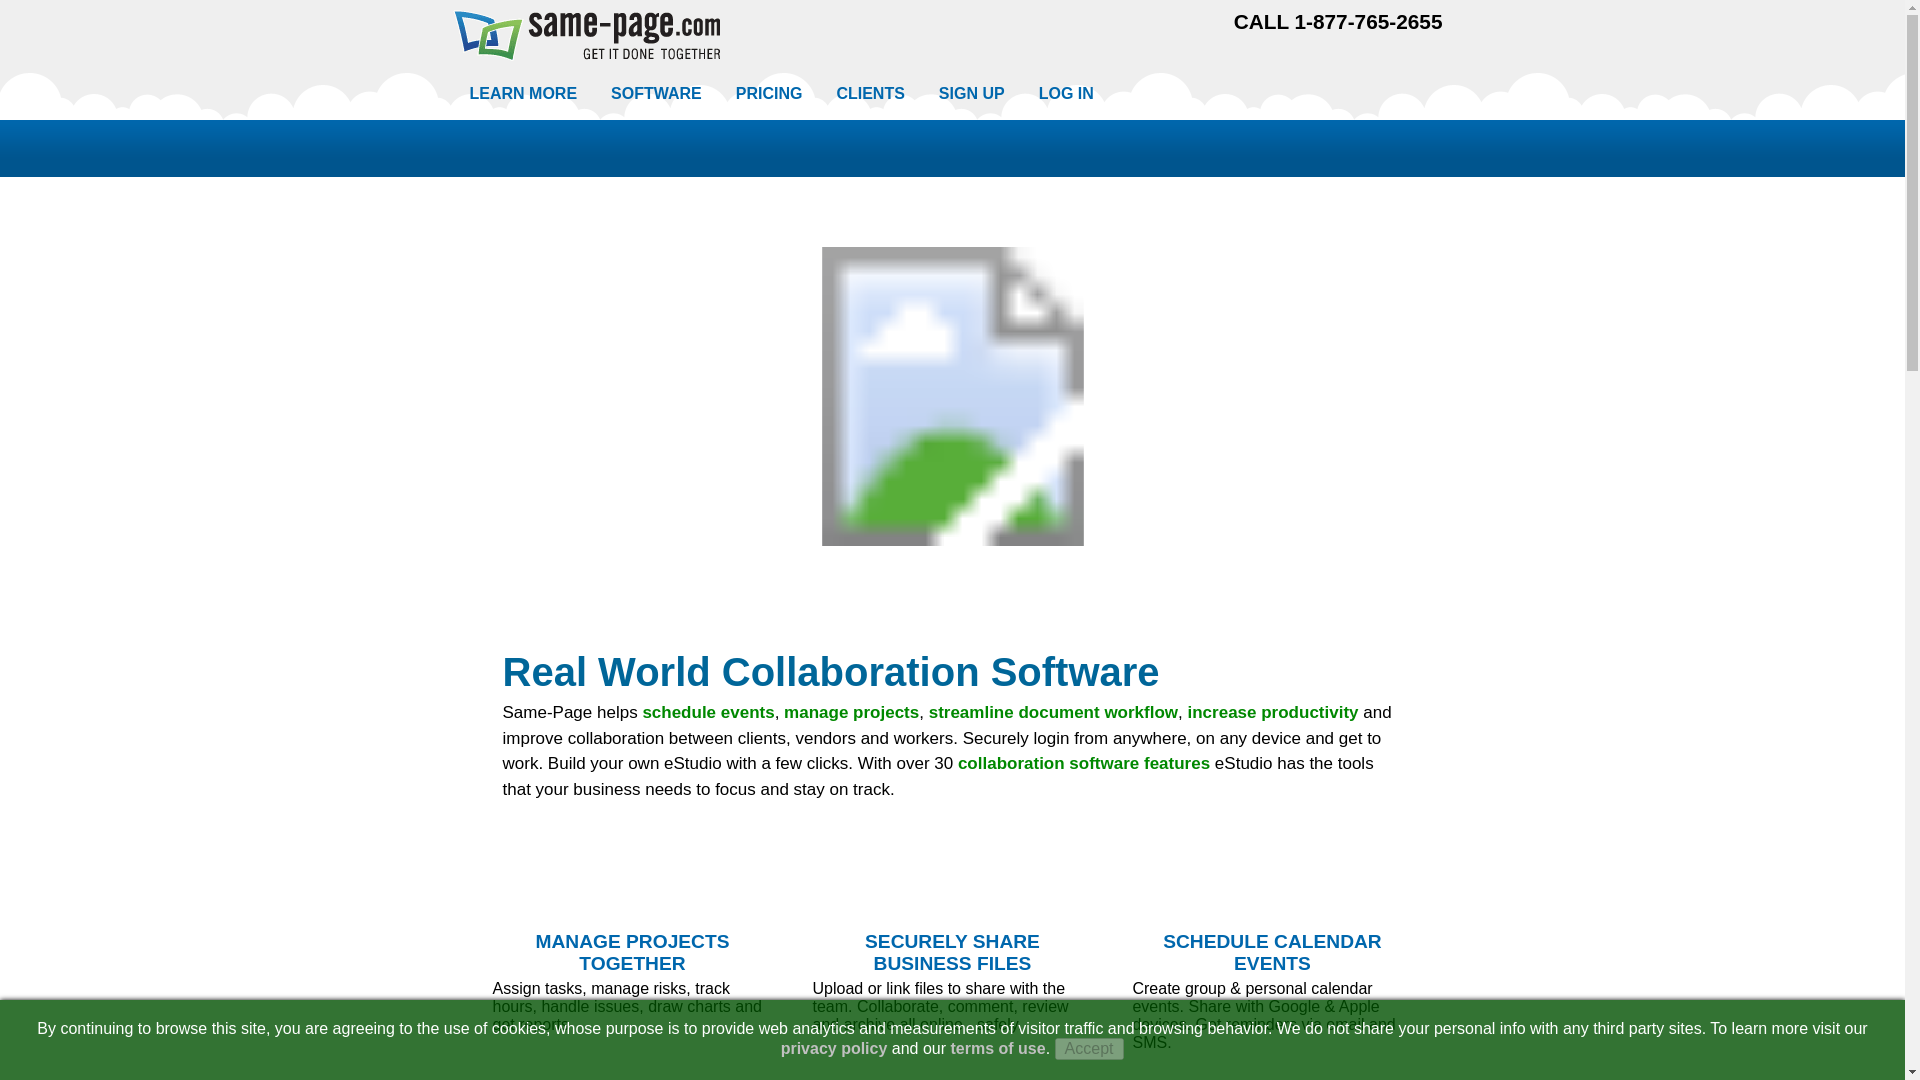  Describe the element at coordinates (971, 94) in the screenshot. I see `SIGN UP` at that location.